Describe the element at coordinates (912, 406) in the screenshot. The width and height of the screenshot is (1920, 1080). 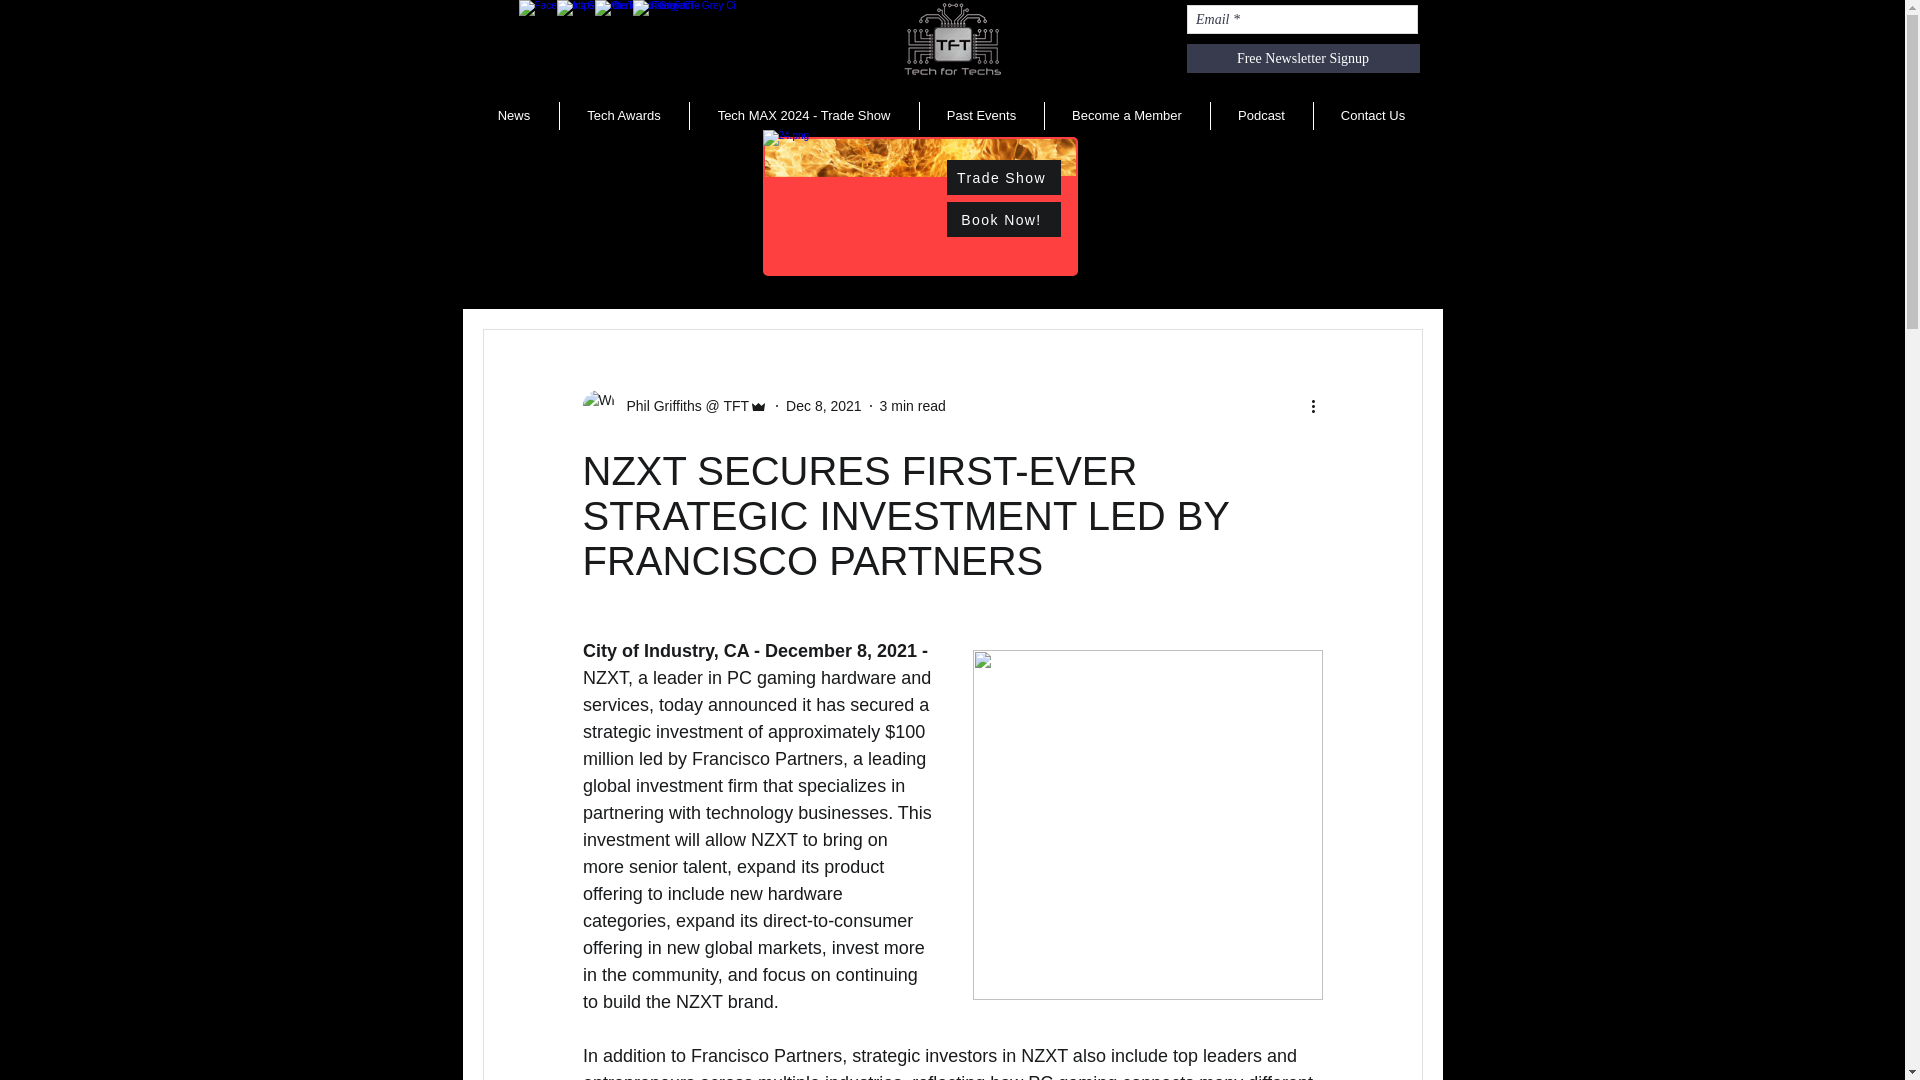
I see `3 min read` at that location.